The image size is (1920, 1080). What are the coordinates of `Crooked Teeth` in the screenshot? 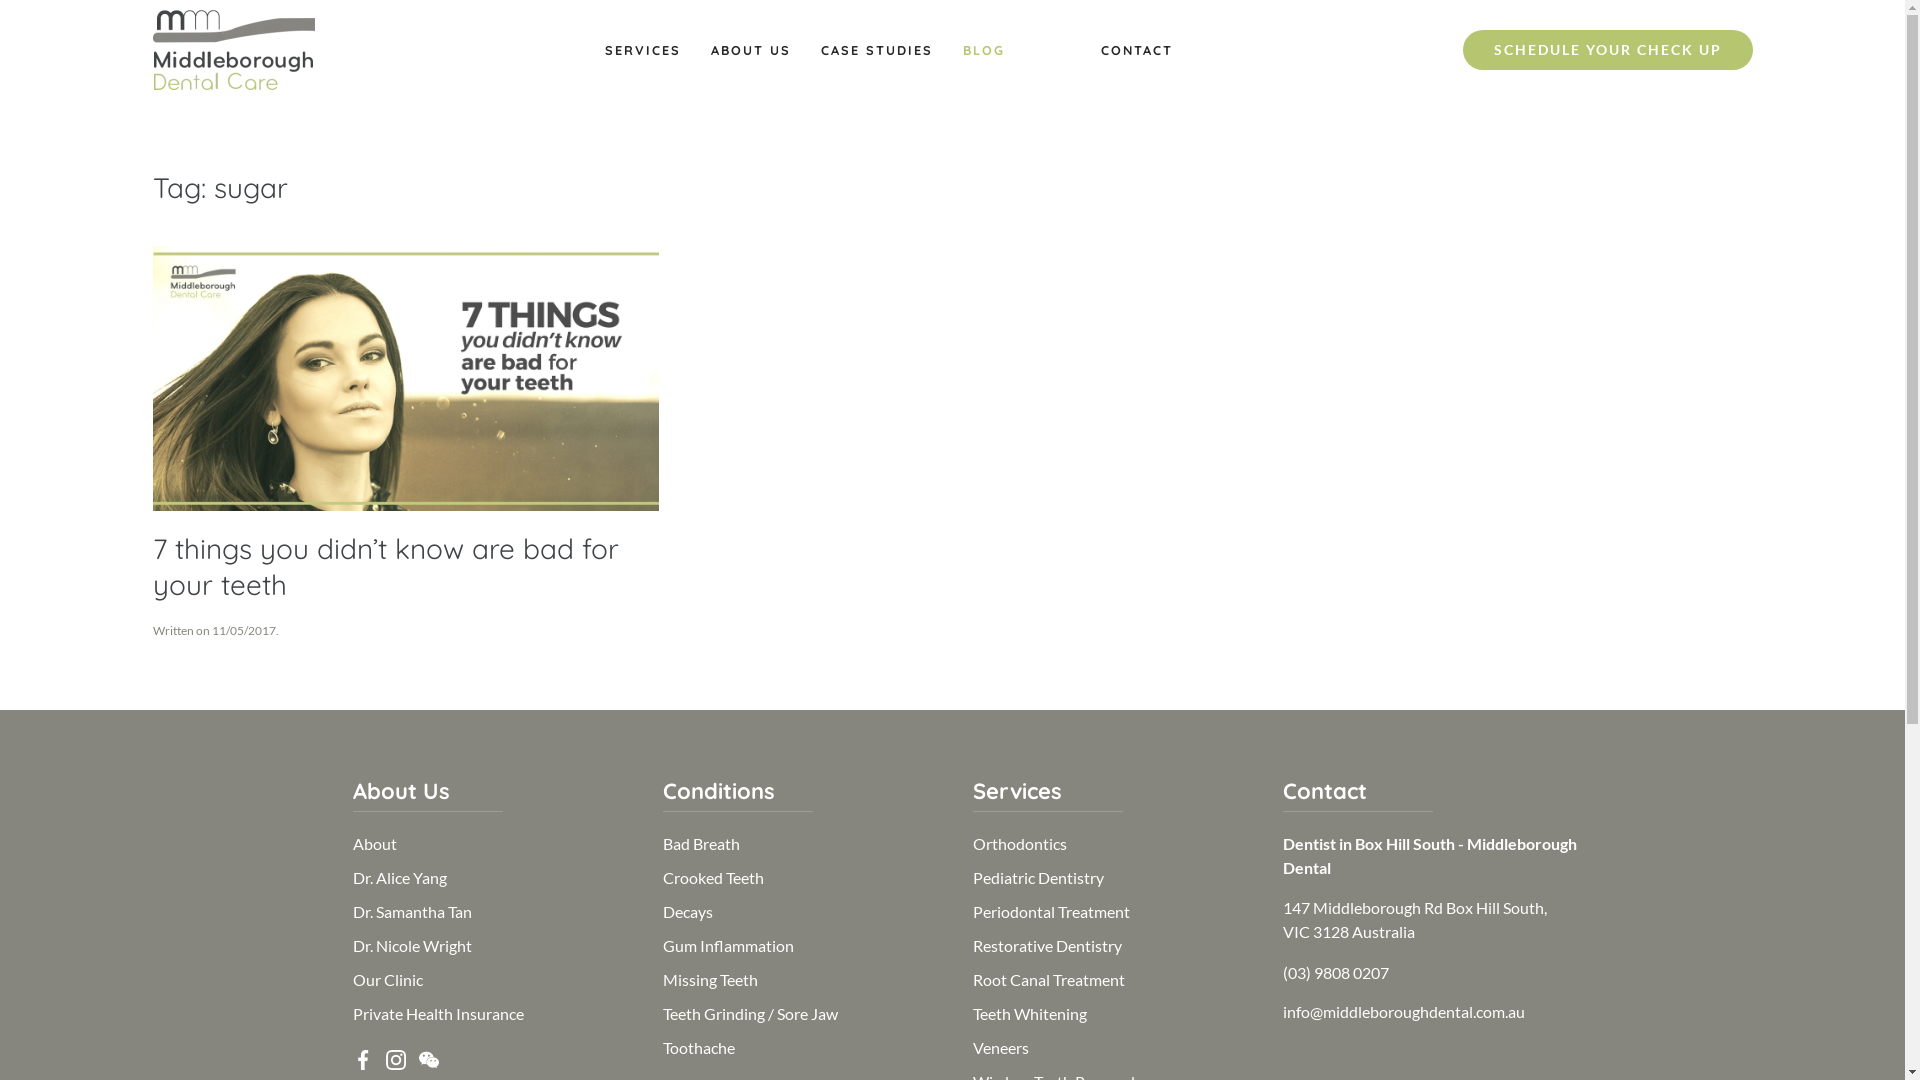 It's located at (712, 878).